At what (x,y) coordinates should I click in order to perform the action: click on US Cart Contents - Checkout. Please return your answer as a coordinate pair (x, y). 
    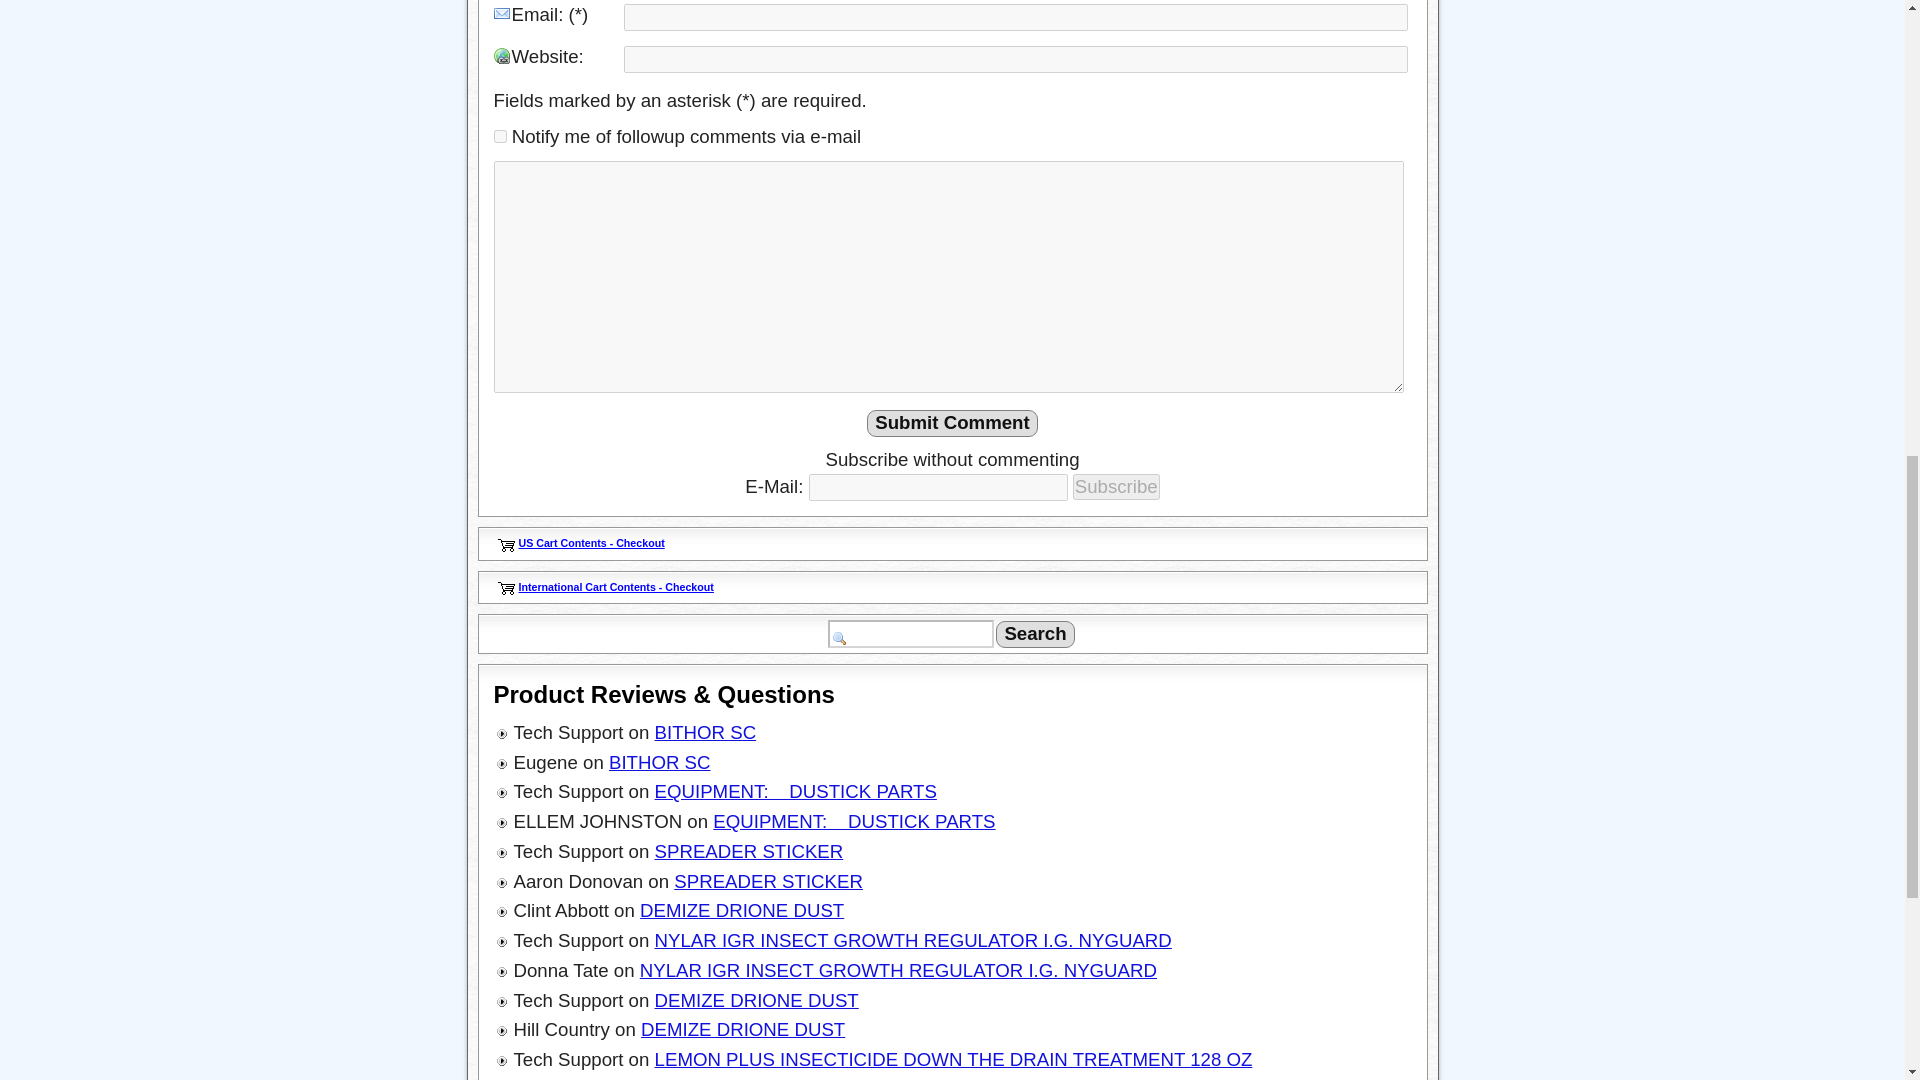
    Looking at the image, I should click on (591, 542).